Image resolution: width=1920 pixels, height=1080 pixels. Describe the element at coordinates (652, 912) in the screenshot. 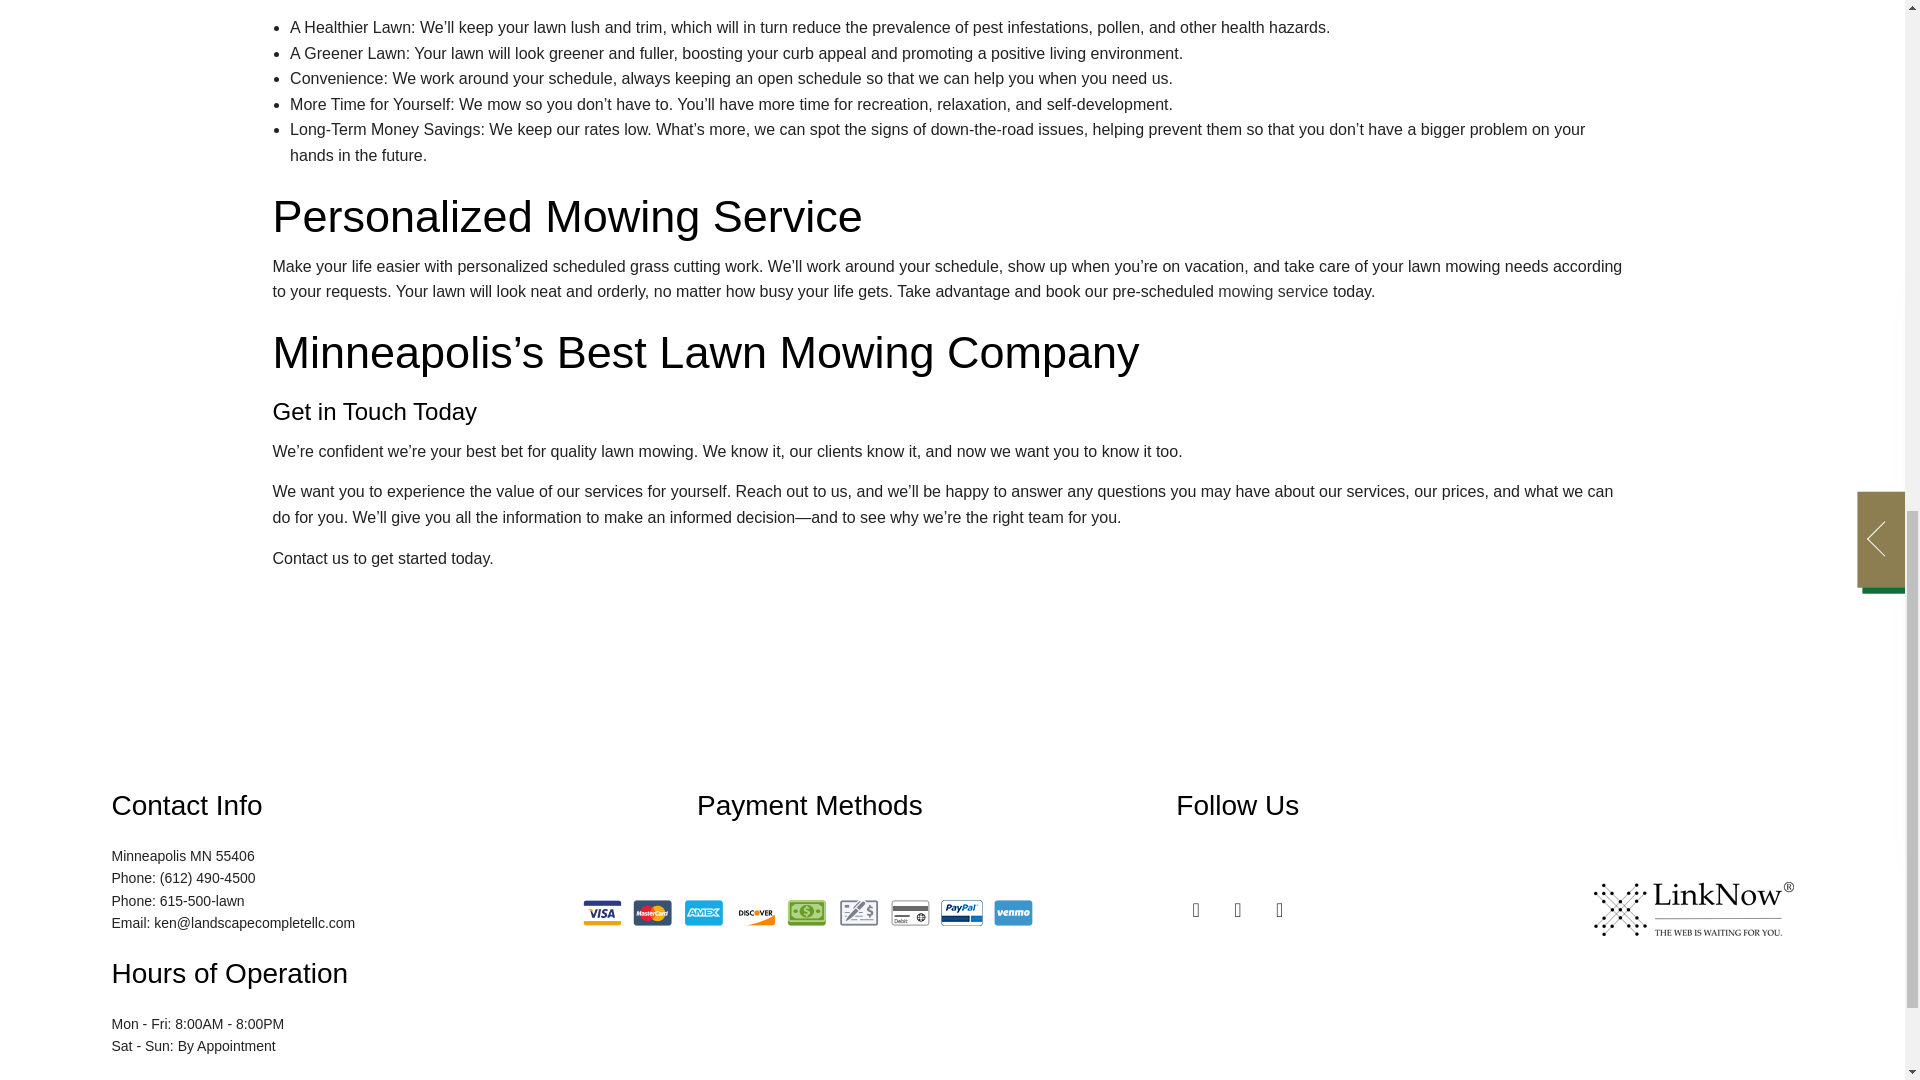

I see `Mastercard` at that location.